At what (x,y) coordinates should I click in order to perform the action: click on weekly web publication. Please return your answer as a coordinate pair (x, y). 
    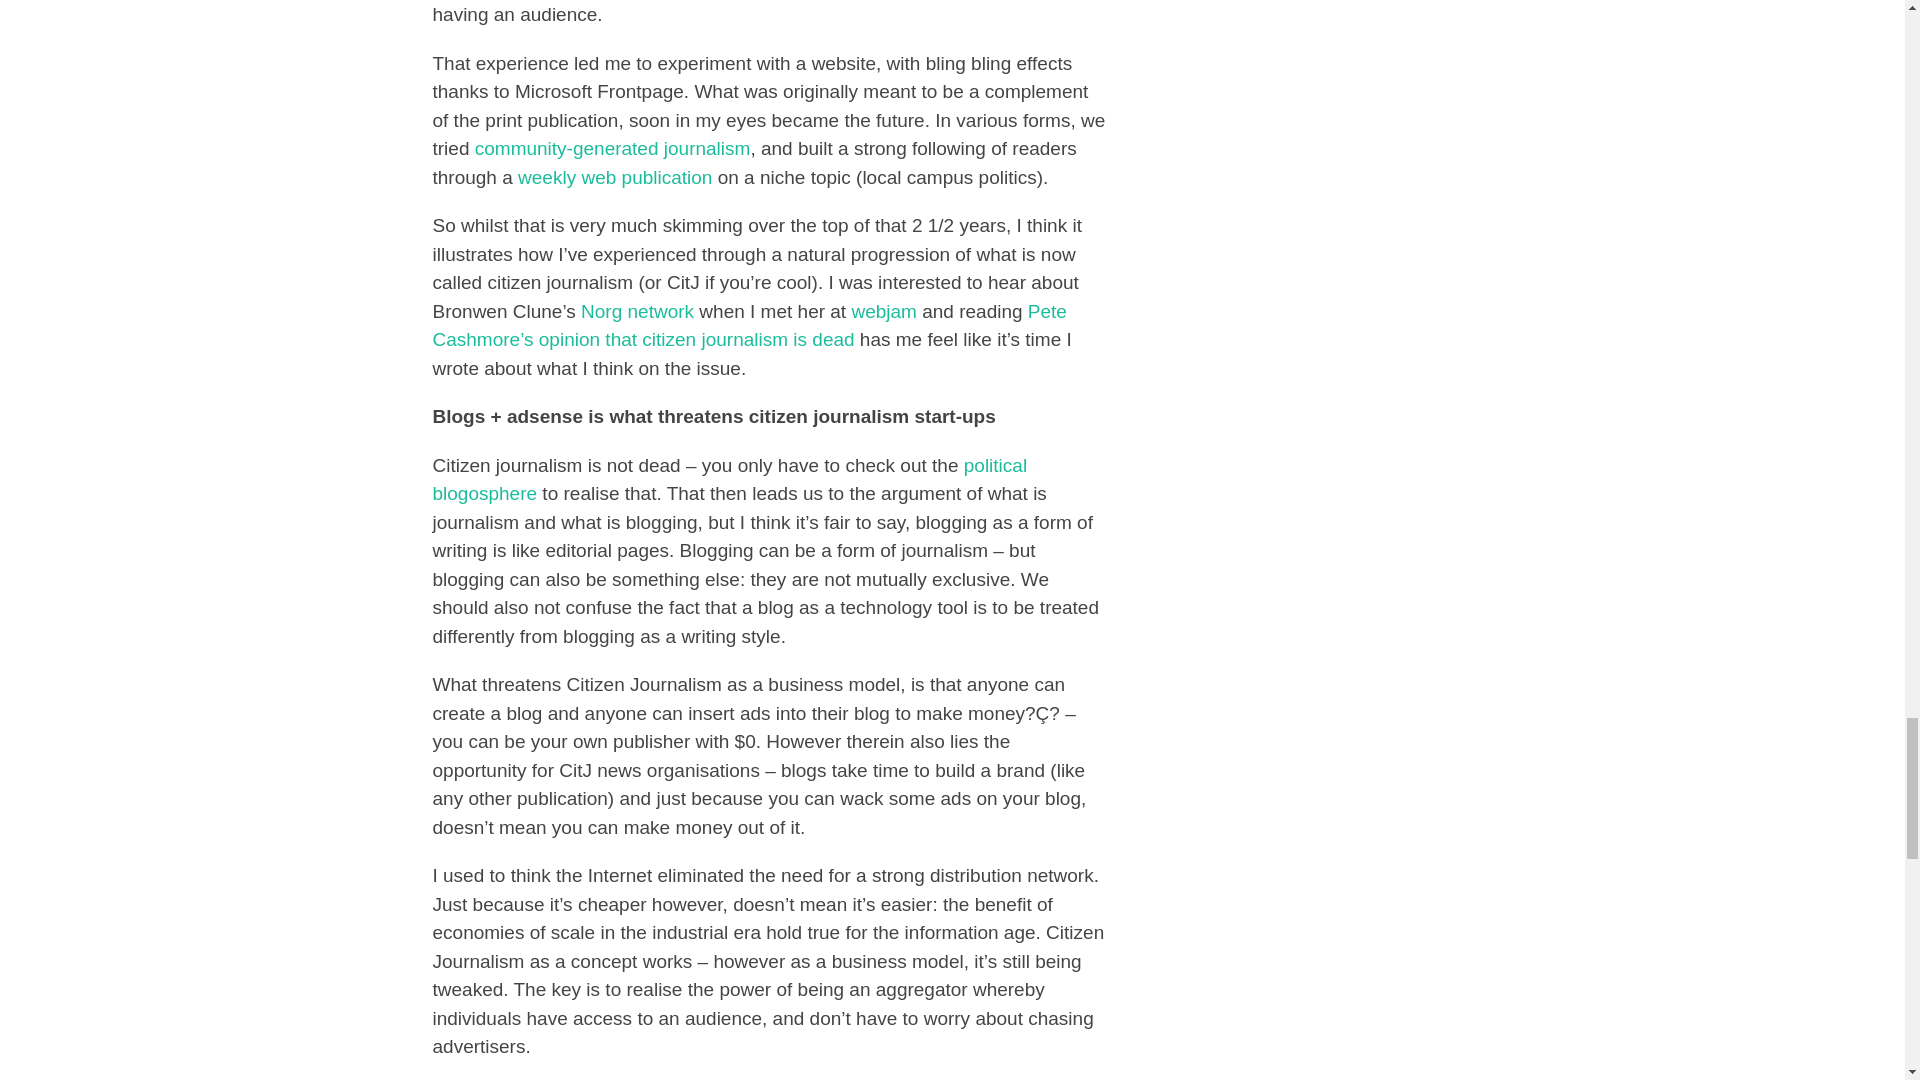
    Looking at the image, I should click on (615, 177).